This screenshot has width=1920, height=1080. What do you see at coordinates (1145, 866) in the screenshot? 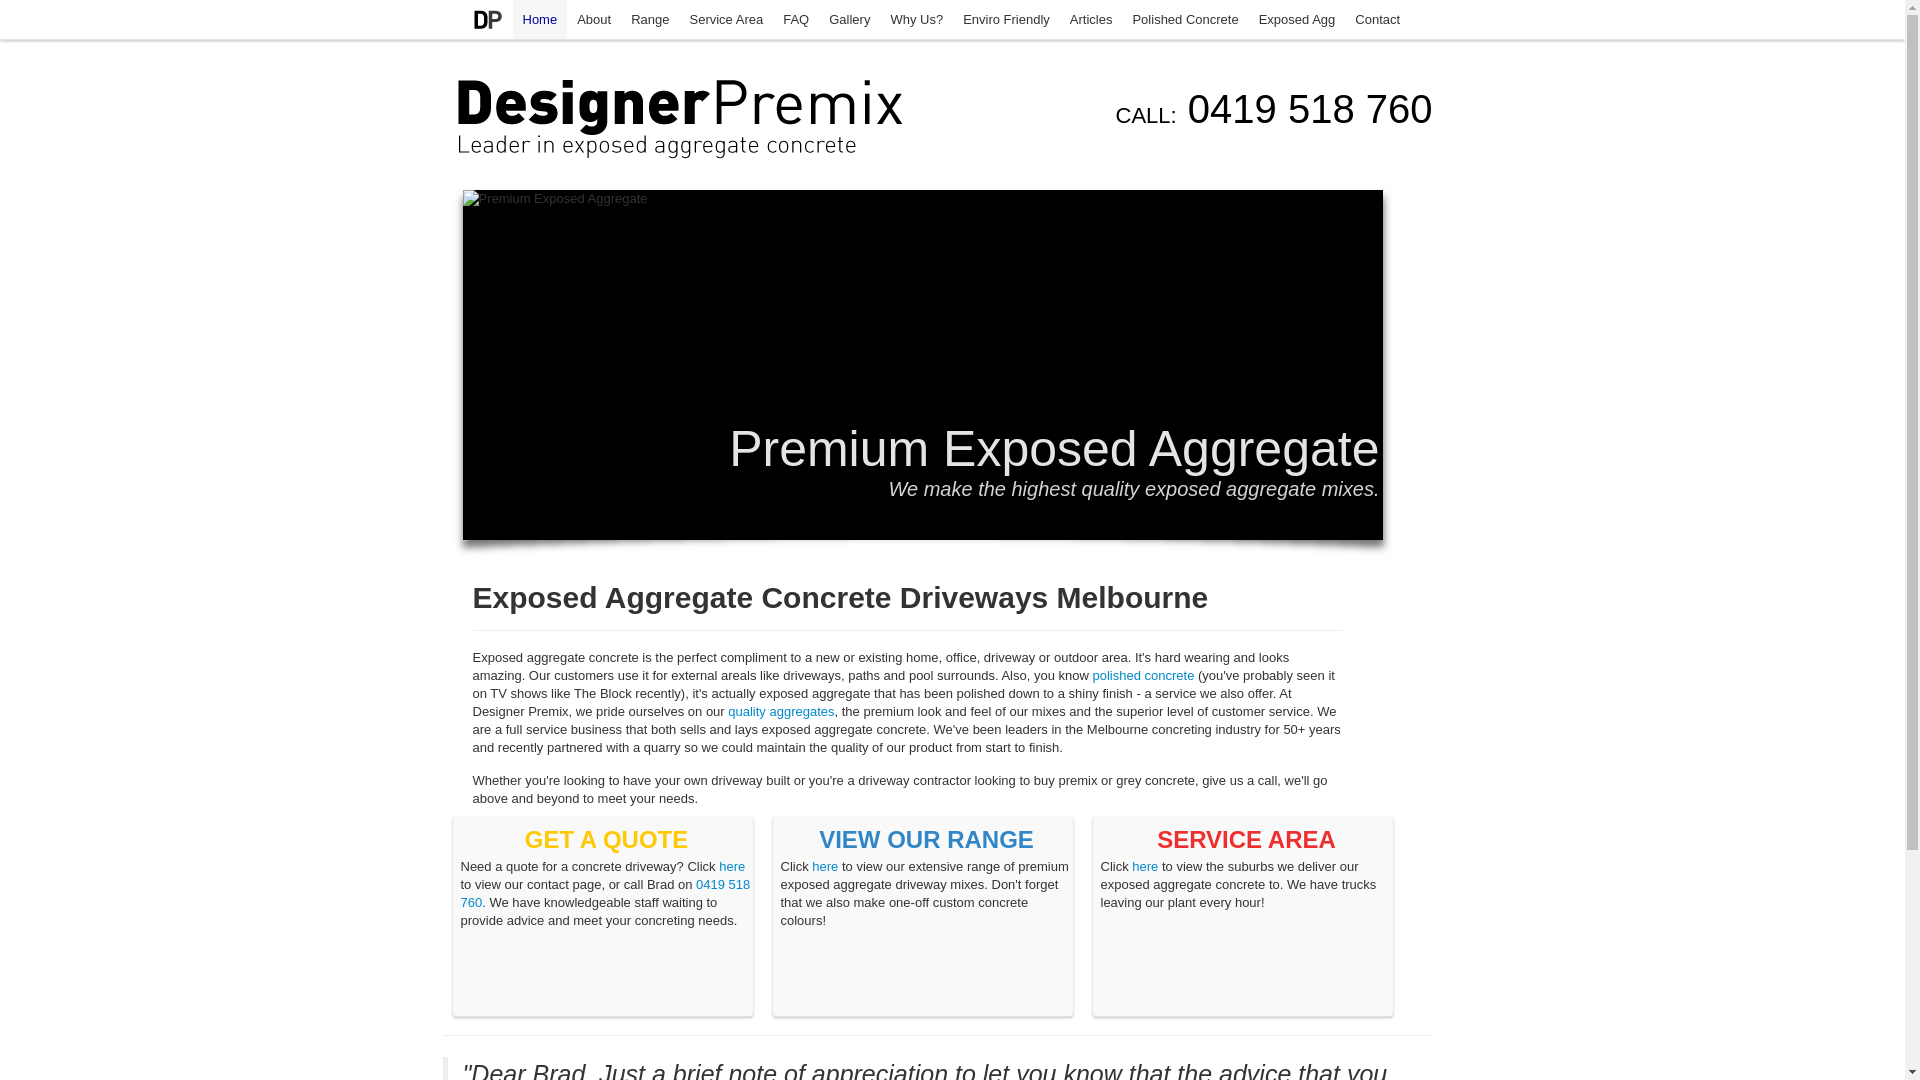
I see `here` at bounding box center [1145, 866].